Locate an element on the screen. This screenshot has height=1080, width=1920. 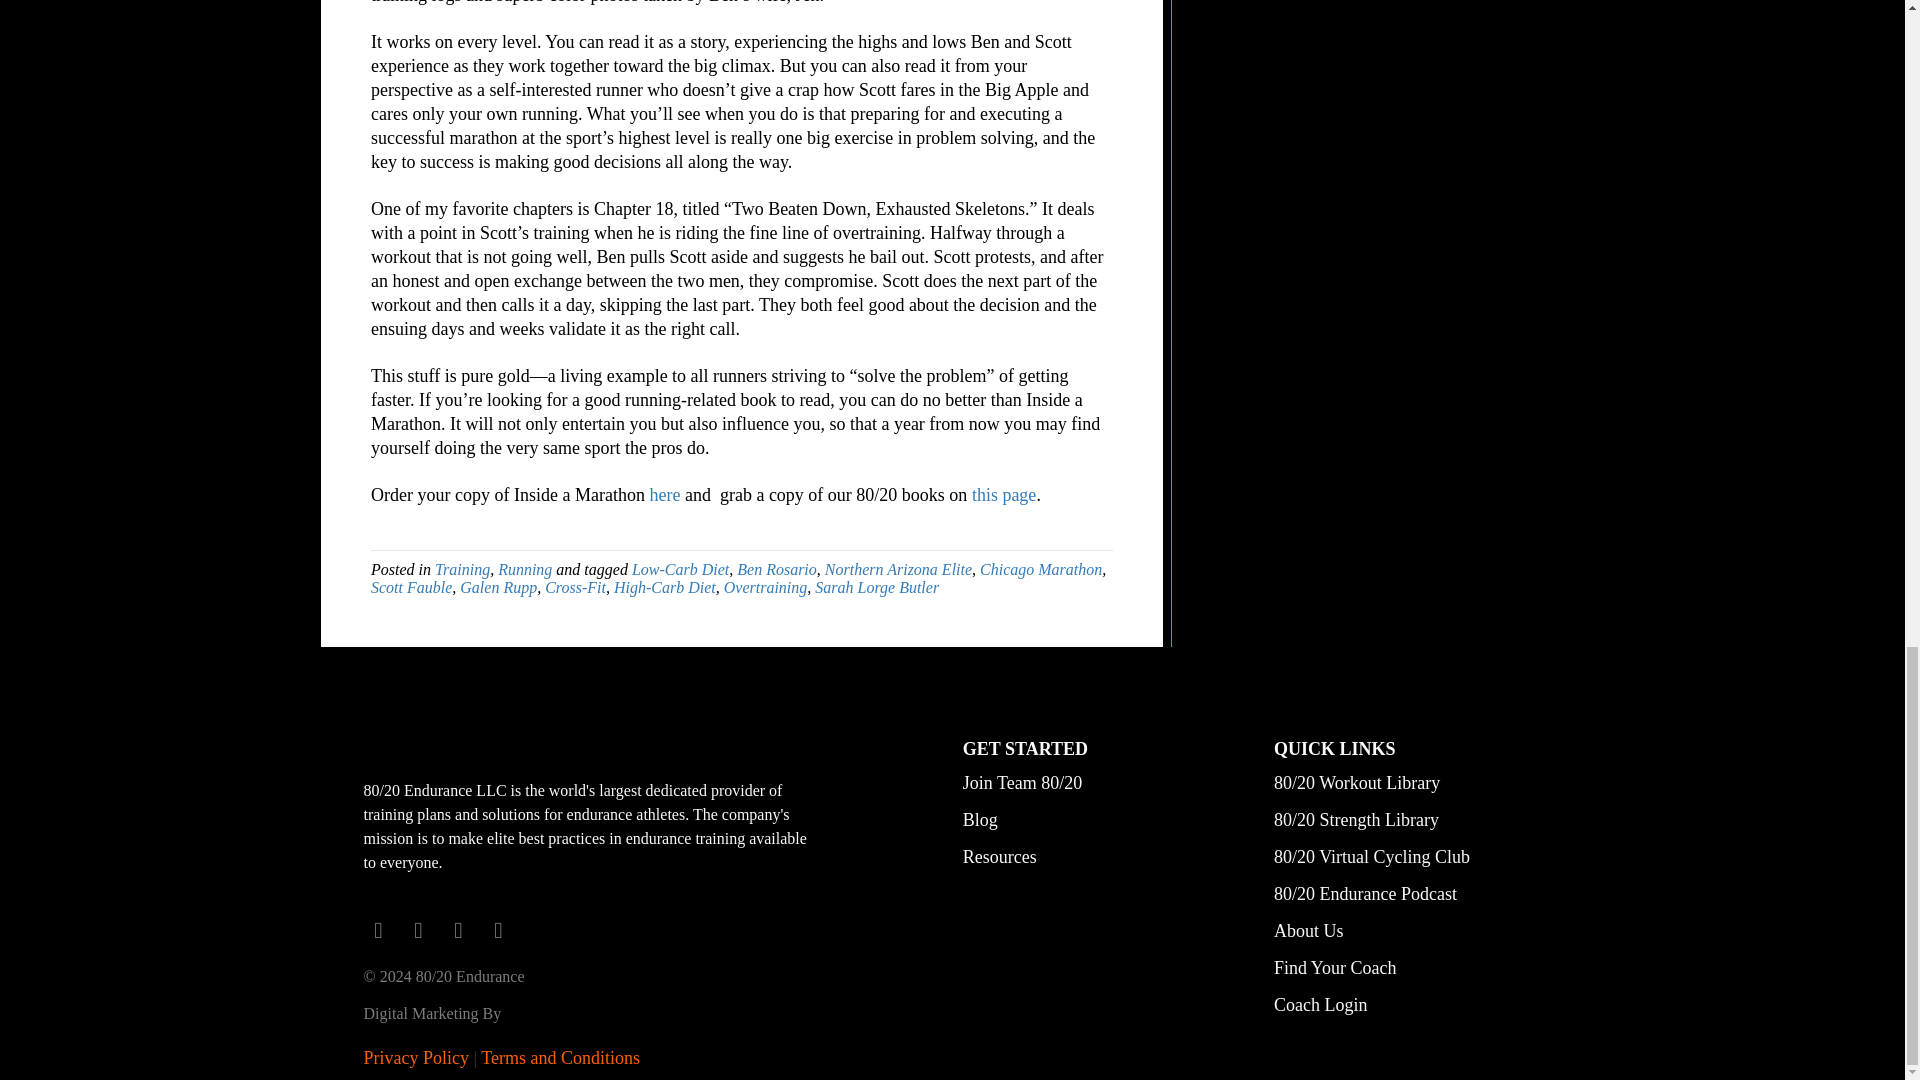
Group 2 is located at coordinates (514, 752).